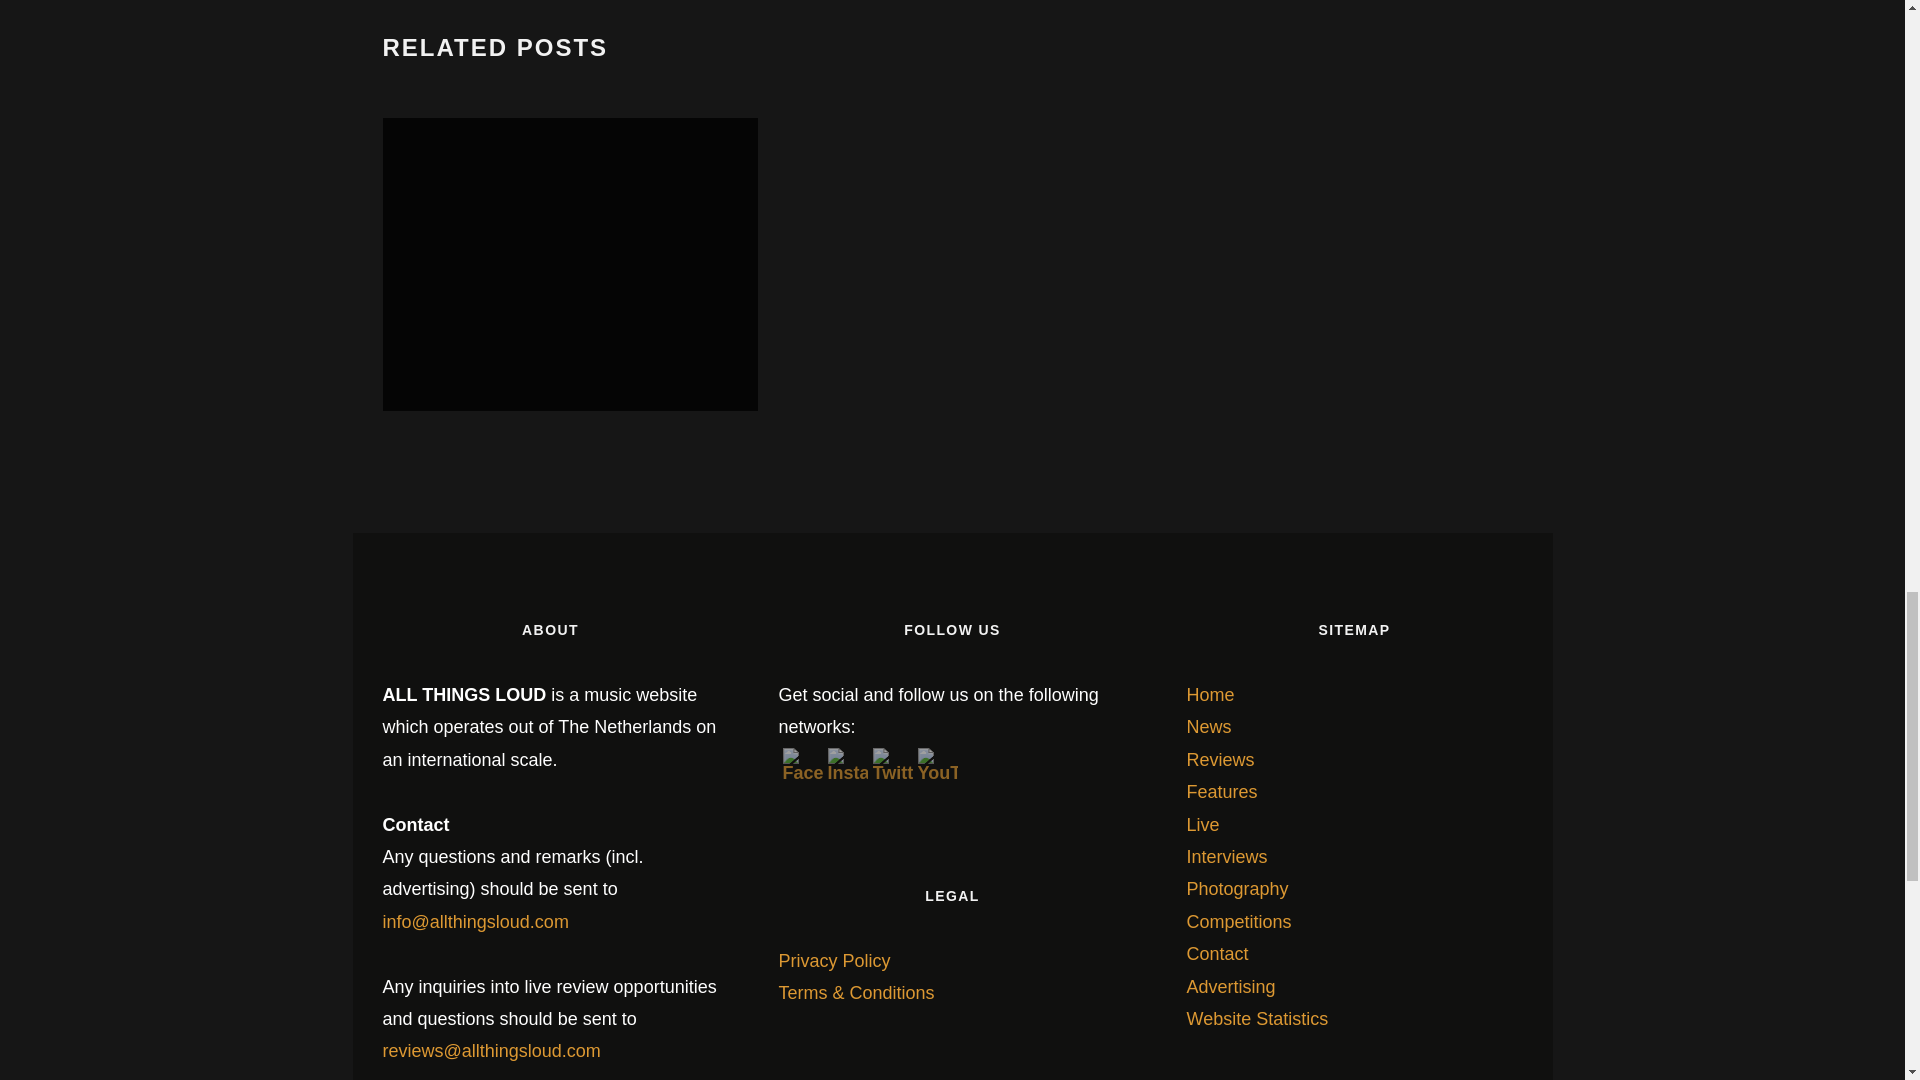 The height and width of the screenshot is (1080, 1920). I want to click on YouTube, so click(938, 764).